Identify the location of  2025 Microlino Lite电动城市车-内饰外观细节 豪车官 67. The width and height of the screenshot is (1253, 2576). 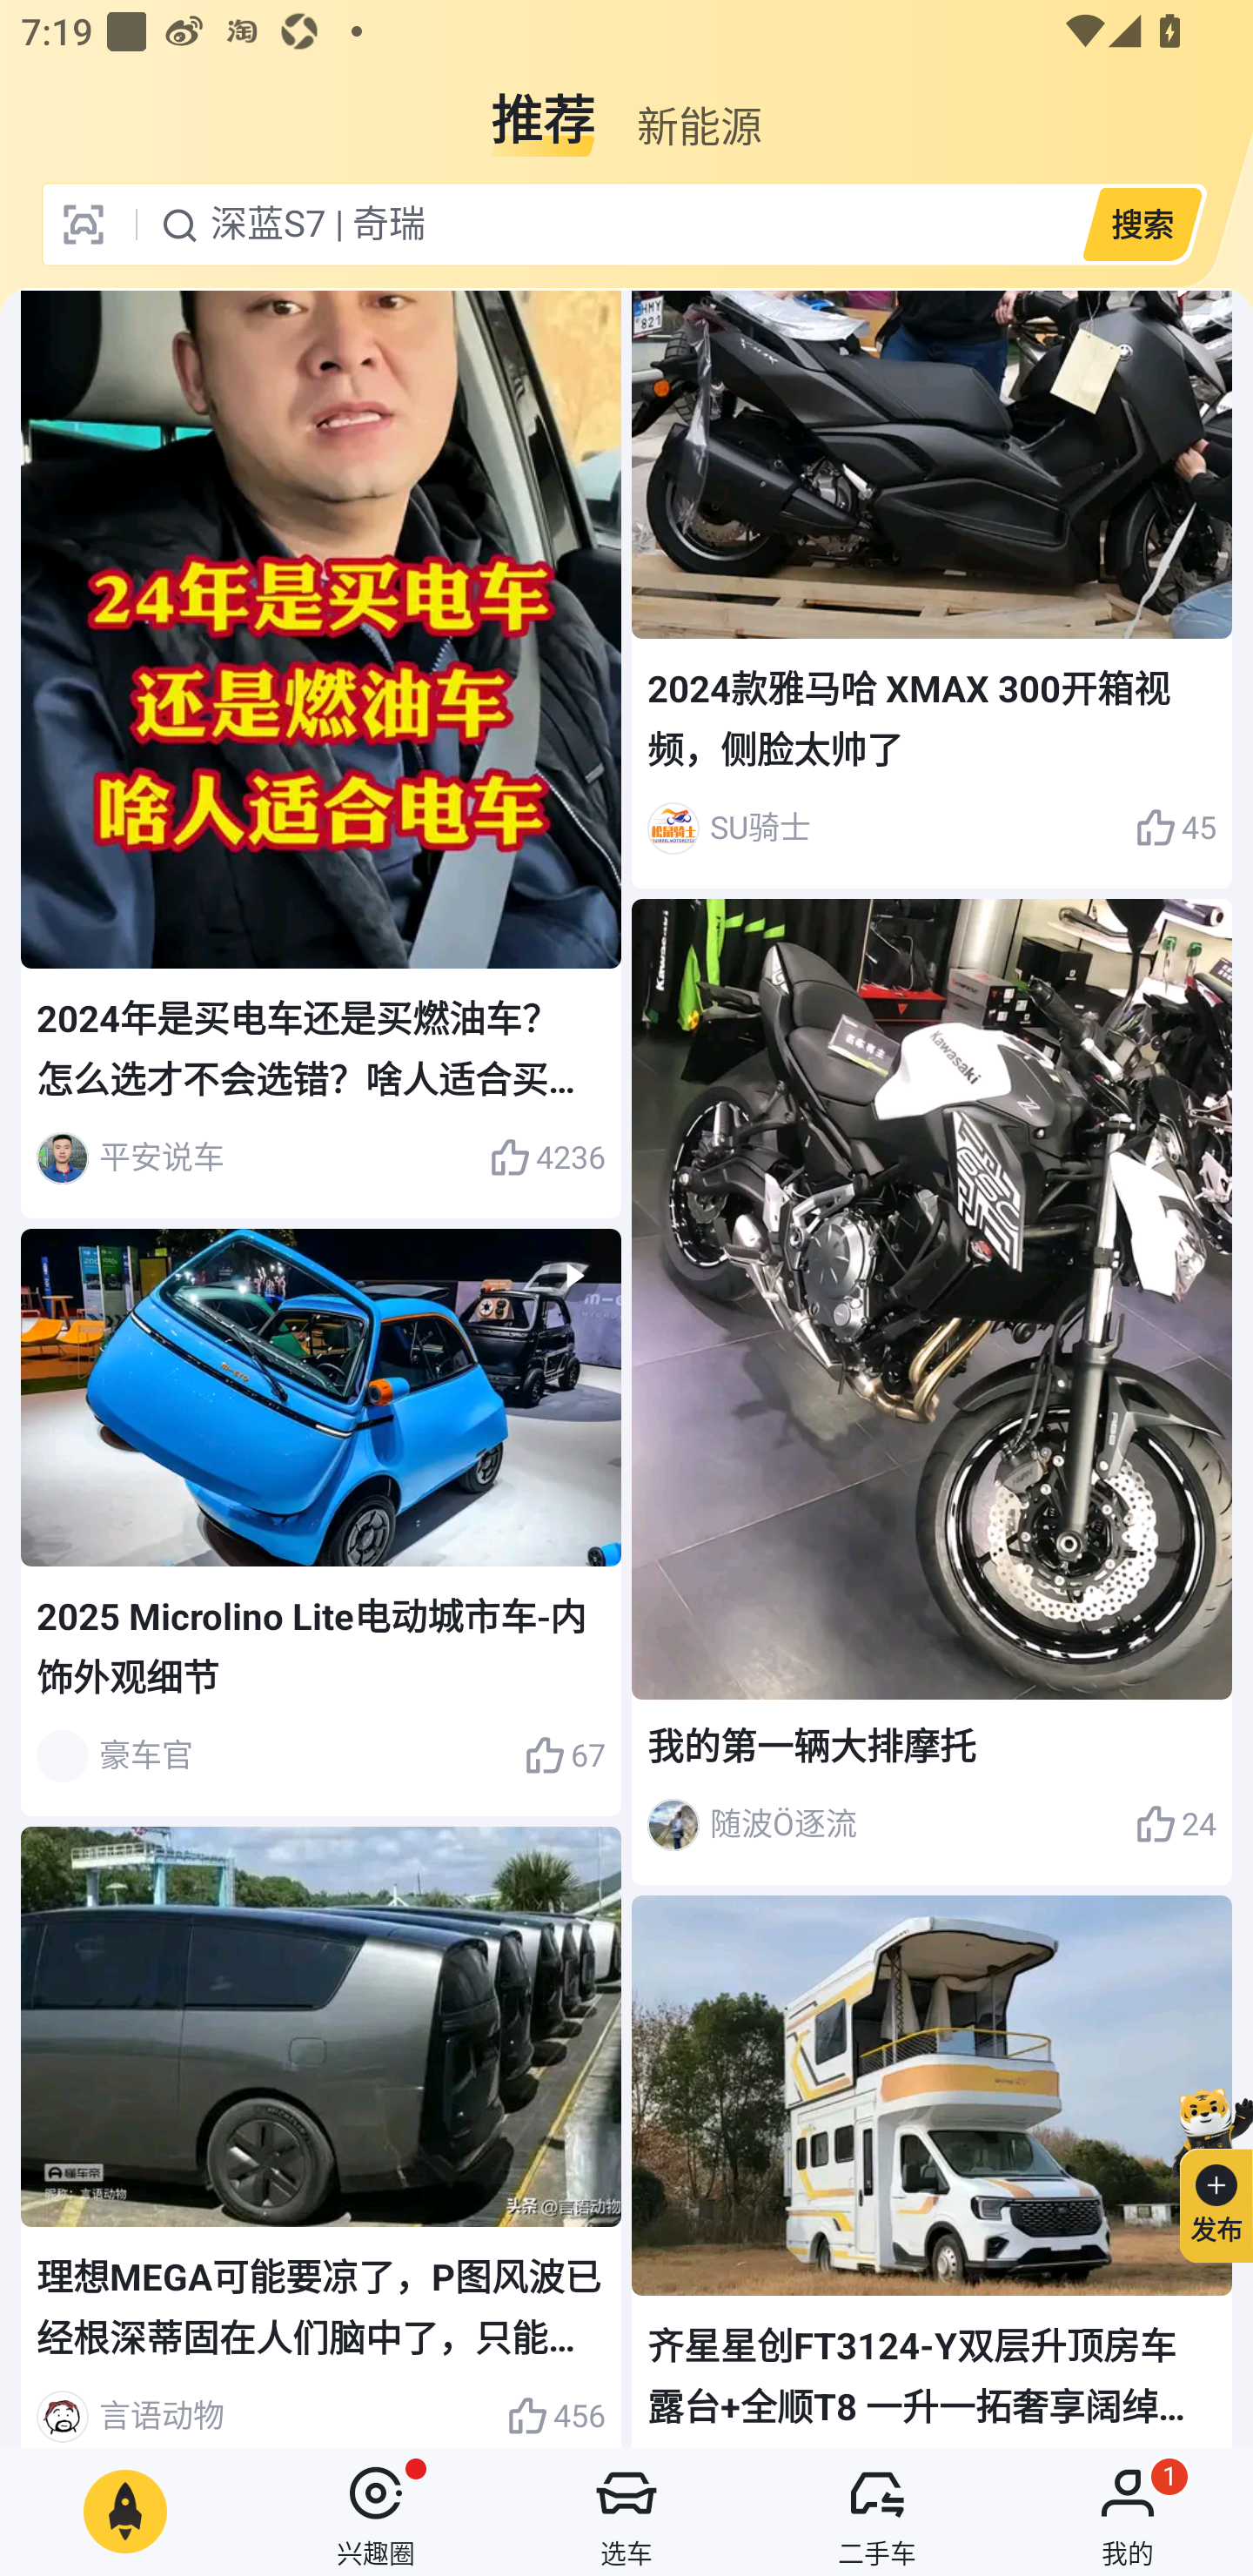
(321, 1521).